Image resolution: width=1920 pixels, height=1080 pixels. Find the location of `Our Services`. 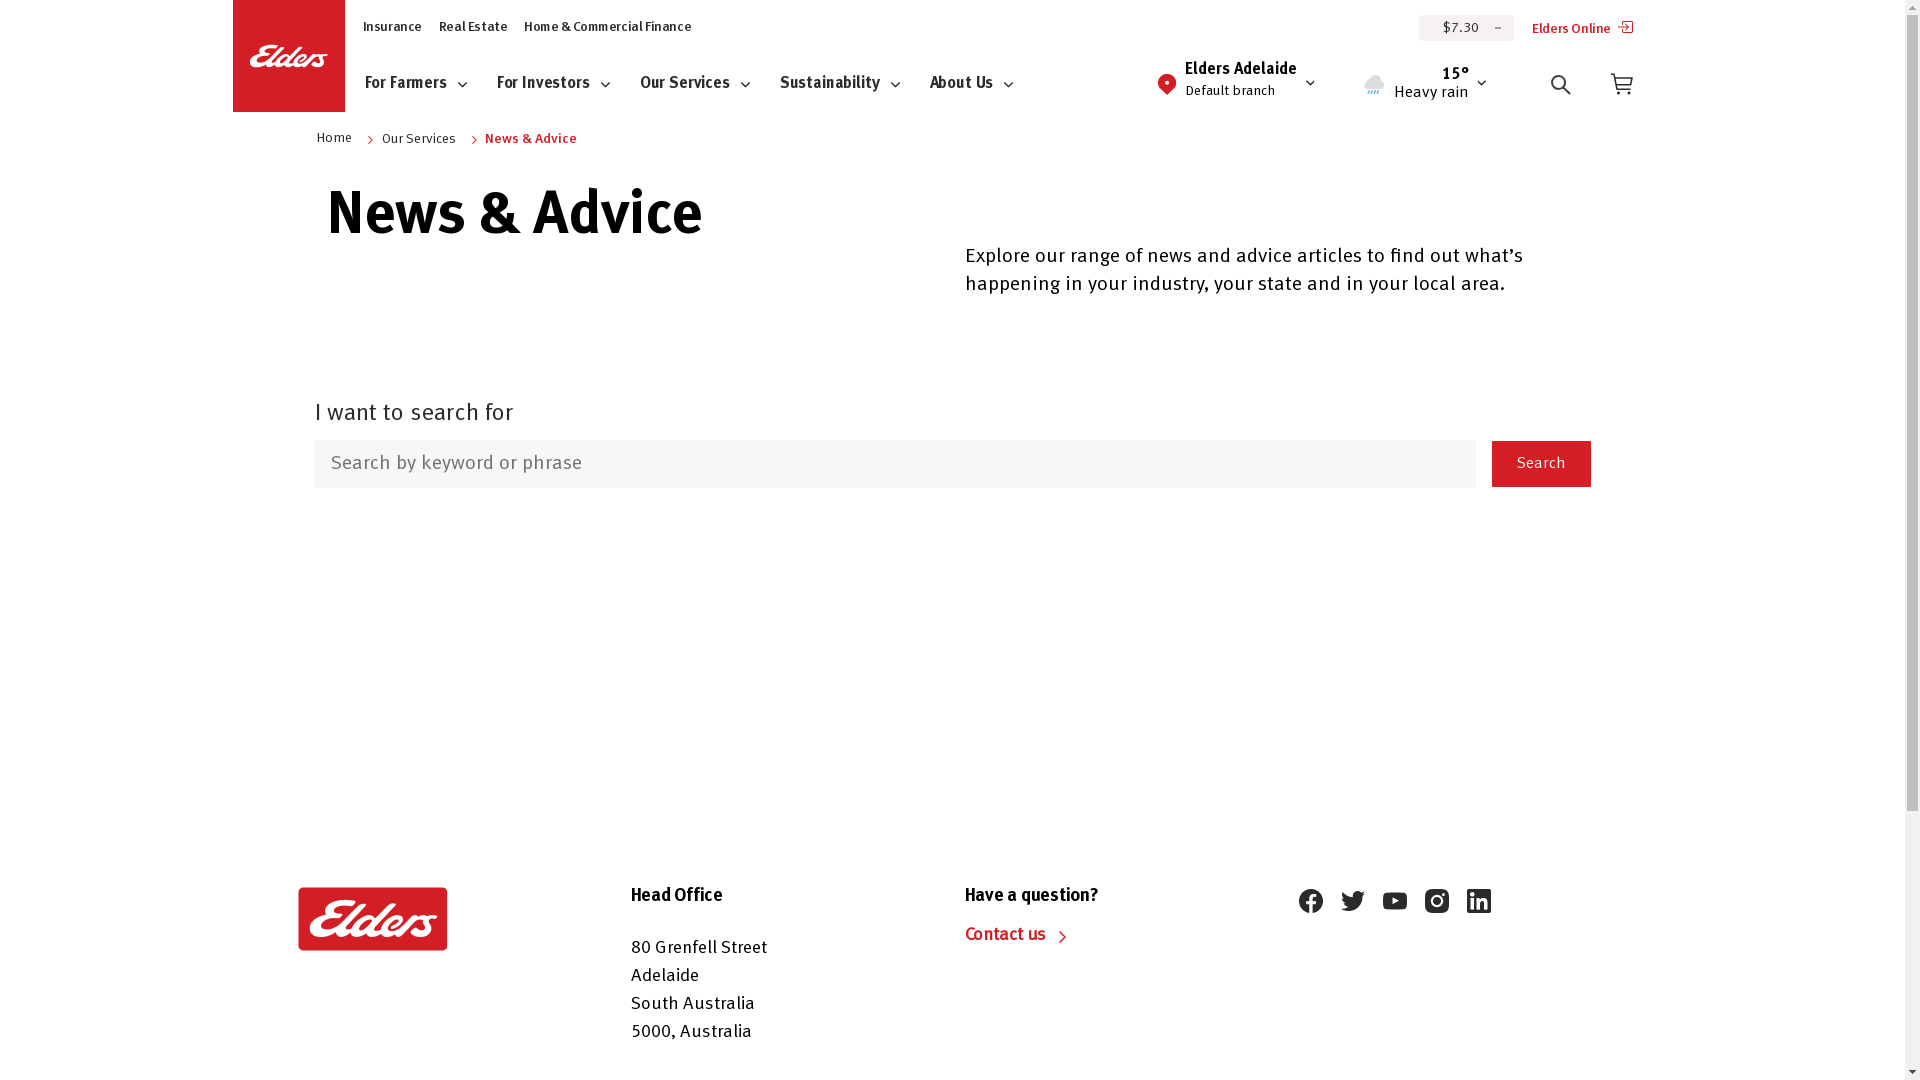

Our Services is located at coordinates (706, 84).